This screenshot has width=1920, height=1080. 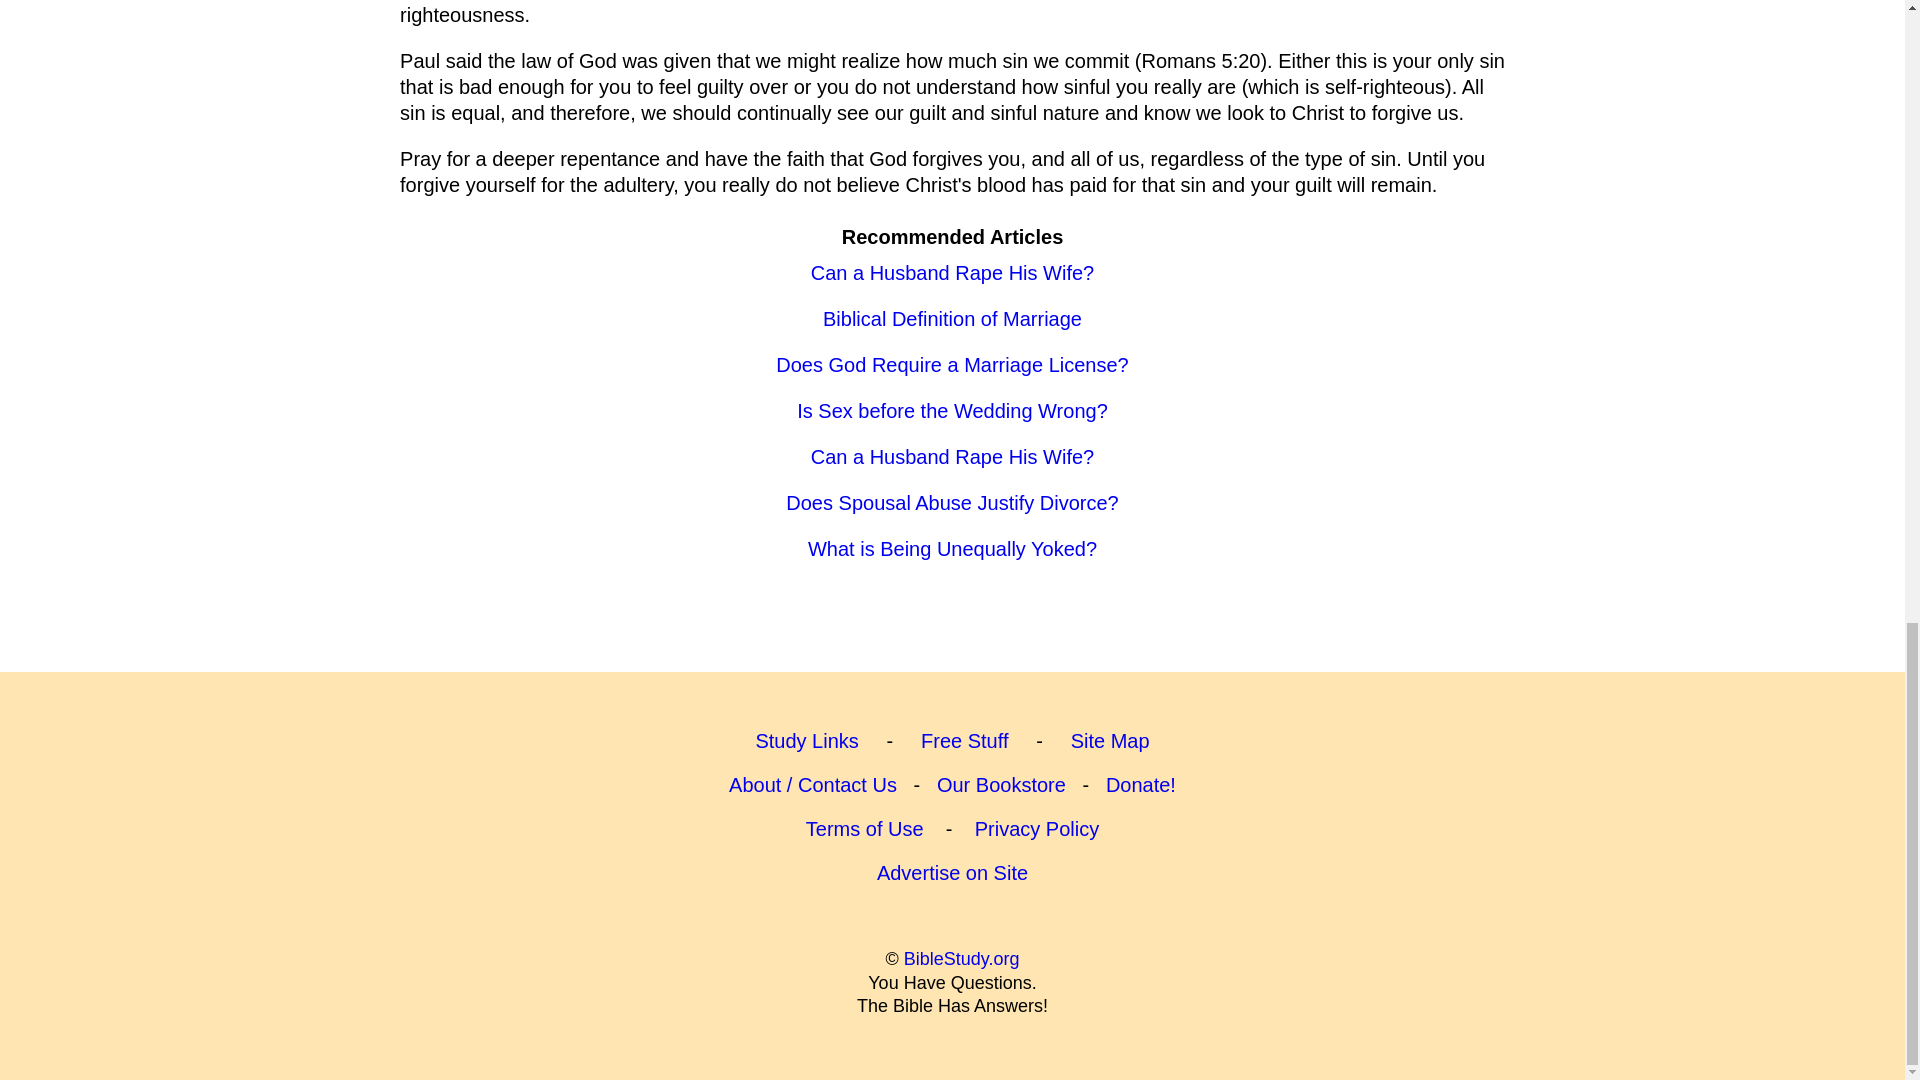 What do you see at coordinates (952, 548) in the screenshot?
I see `What is Being Unequally Yoked?` at bounding box center [952, 548].